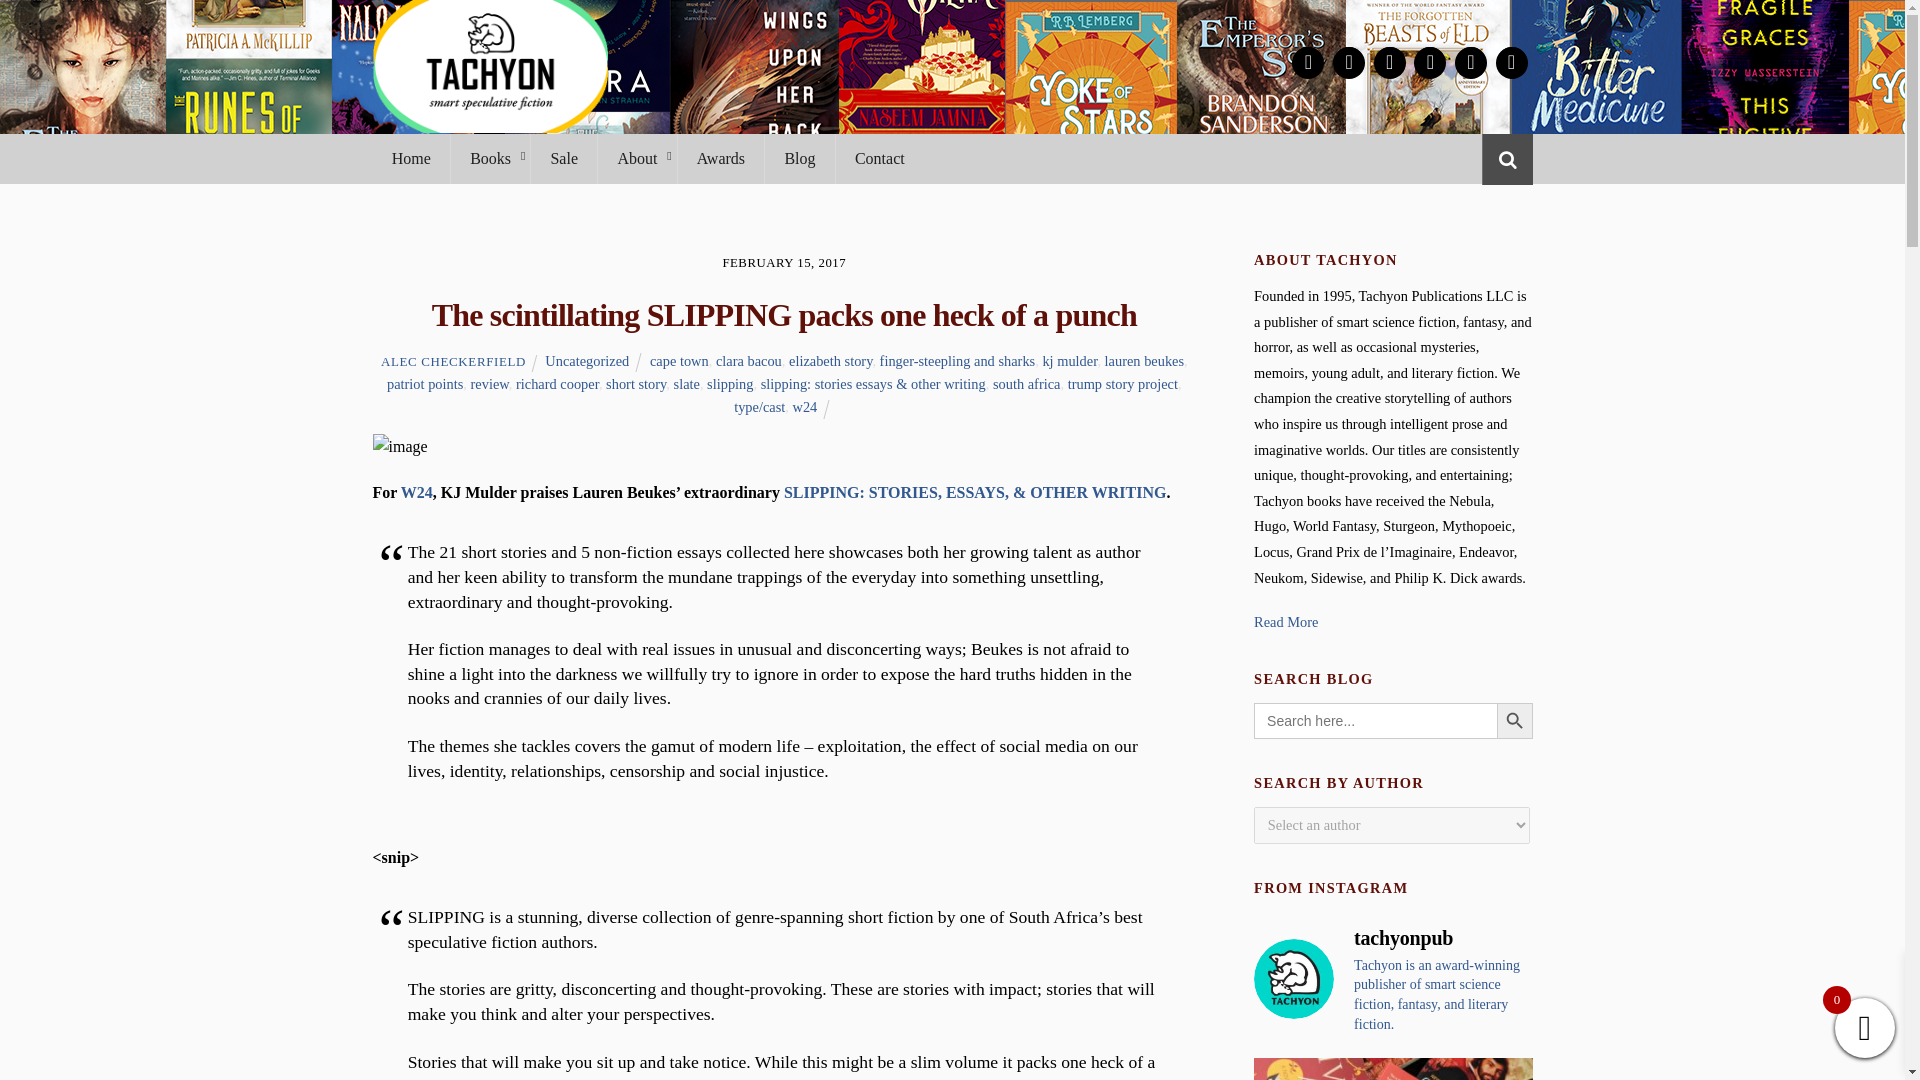 The image size is (1920, 1080). What do you see at coordinates (489, 122) in the screenshot?
I see `Tachyon Publications` at bounding box center [489, 122].